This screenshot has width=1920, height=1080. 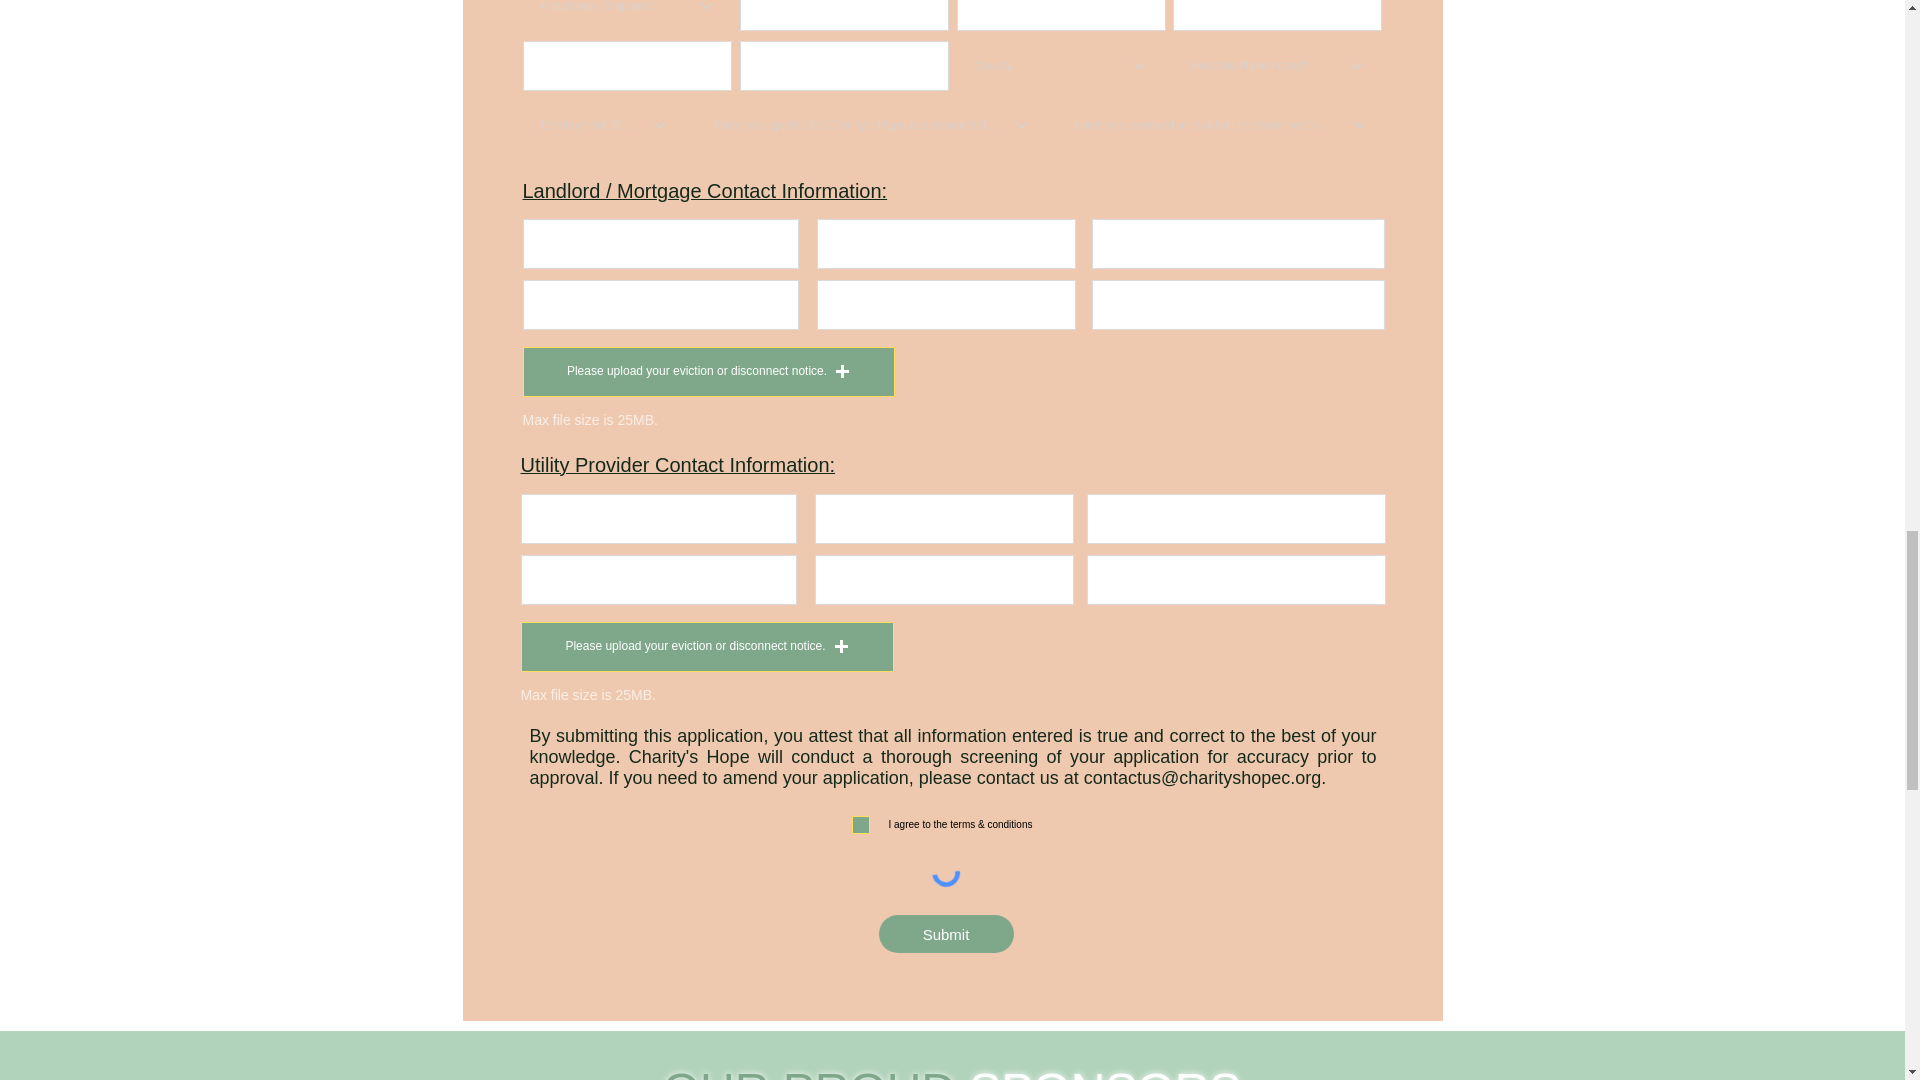 I want to click on Max file size is 25MB., so click(x=587, y=696).